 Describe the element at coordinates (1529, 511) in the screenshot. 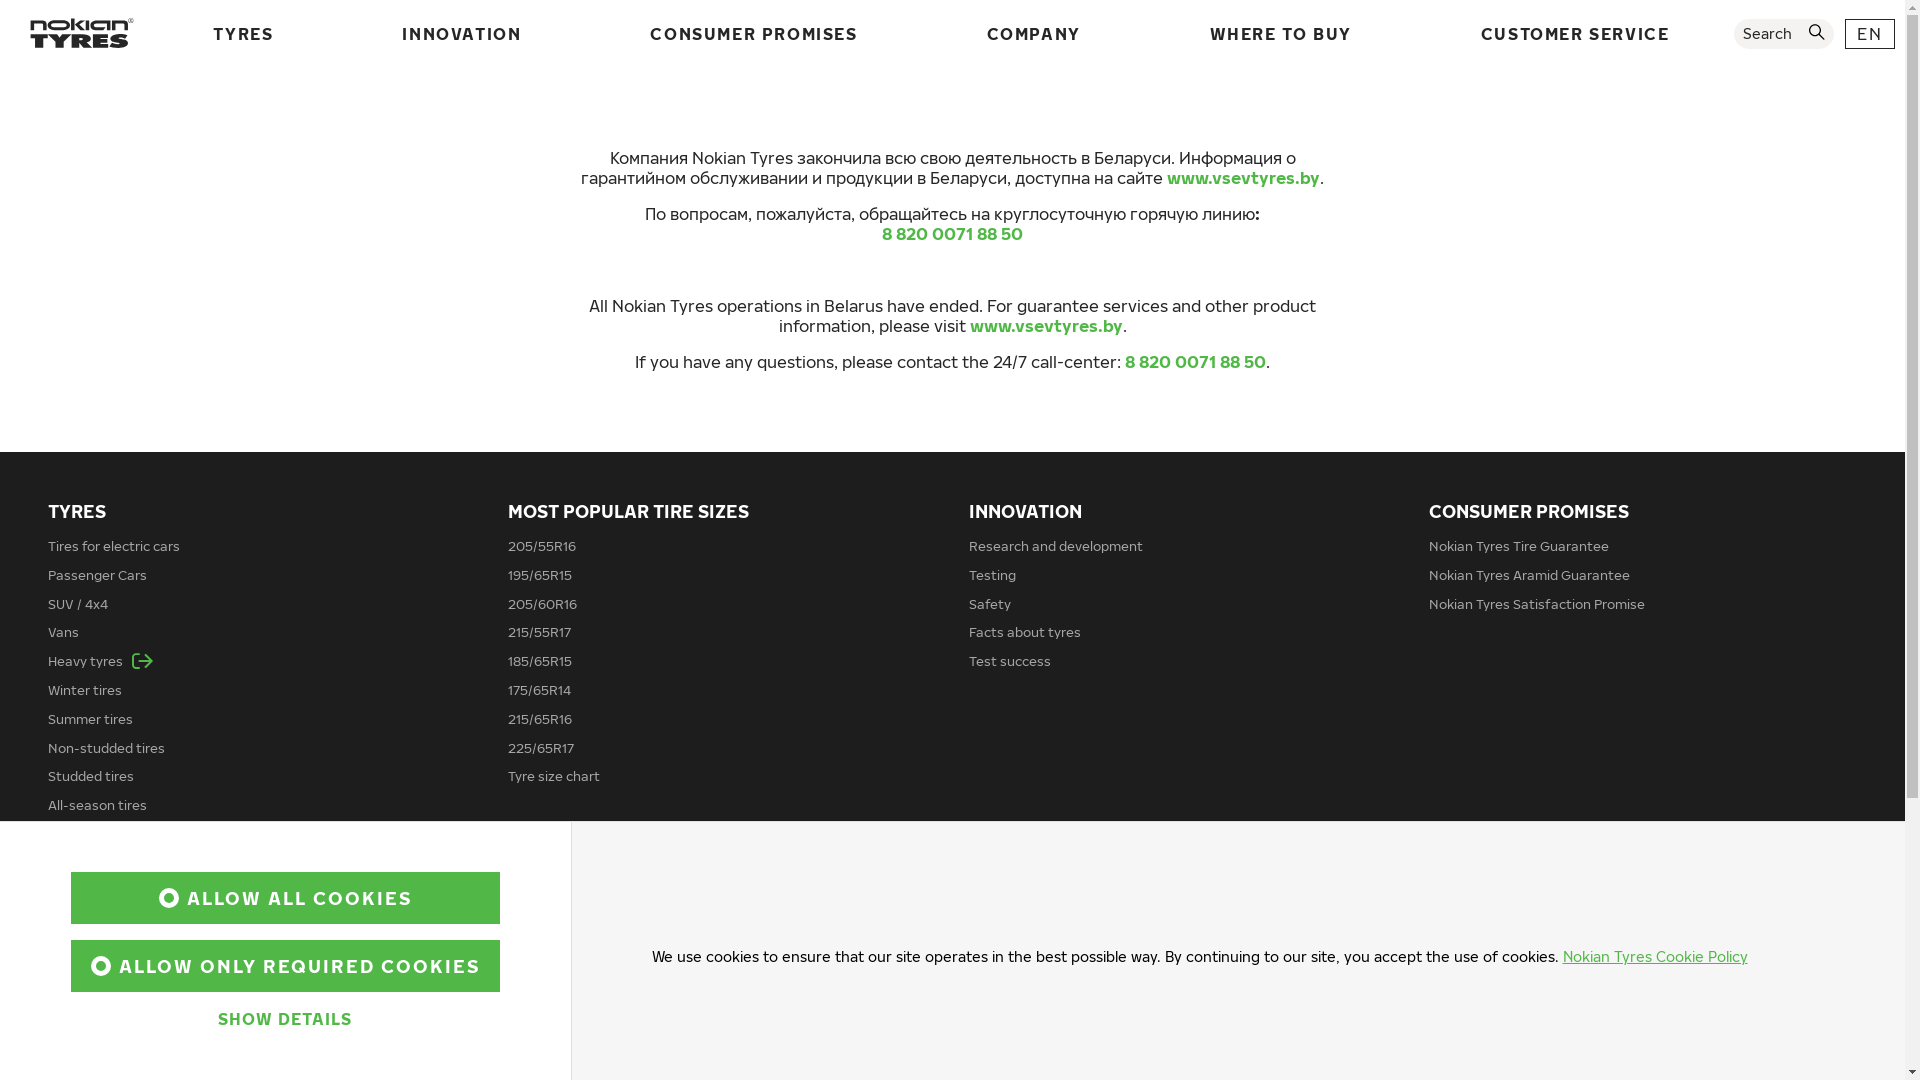

I see `CONSUMER PROMISES` at that location.